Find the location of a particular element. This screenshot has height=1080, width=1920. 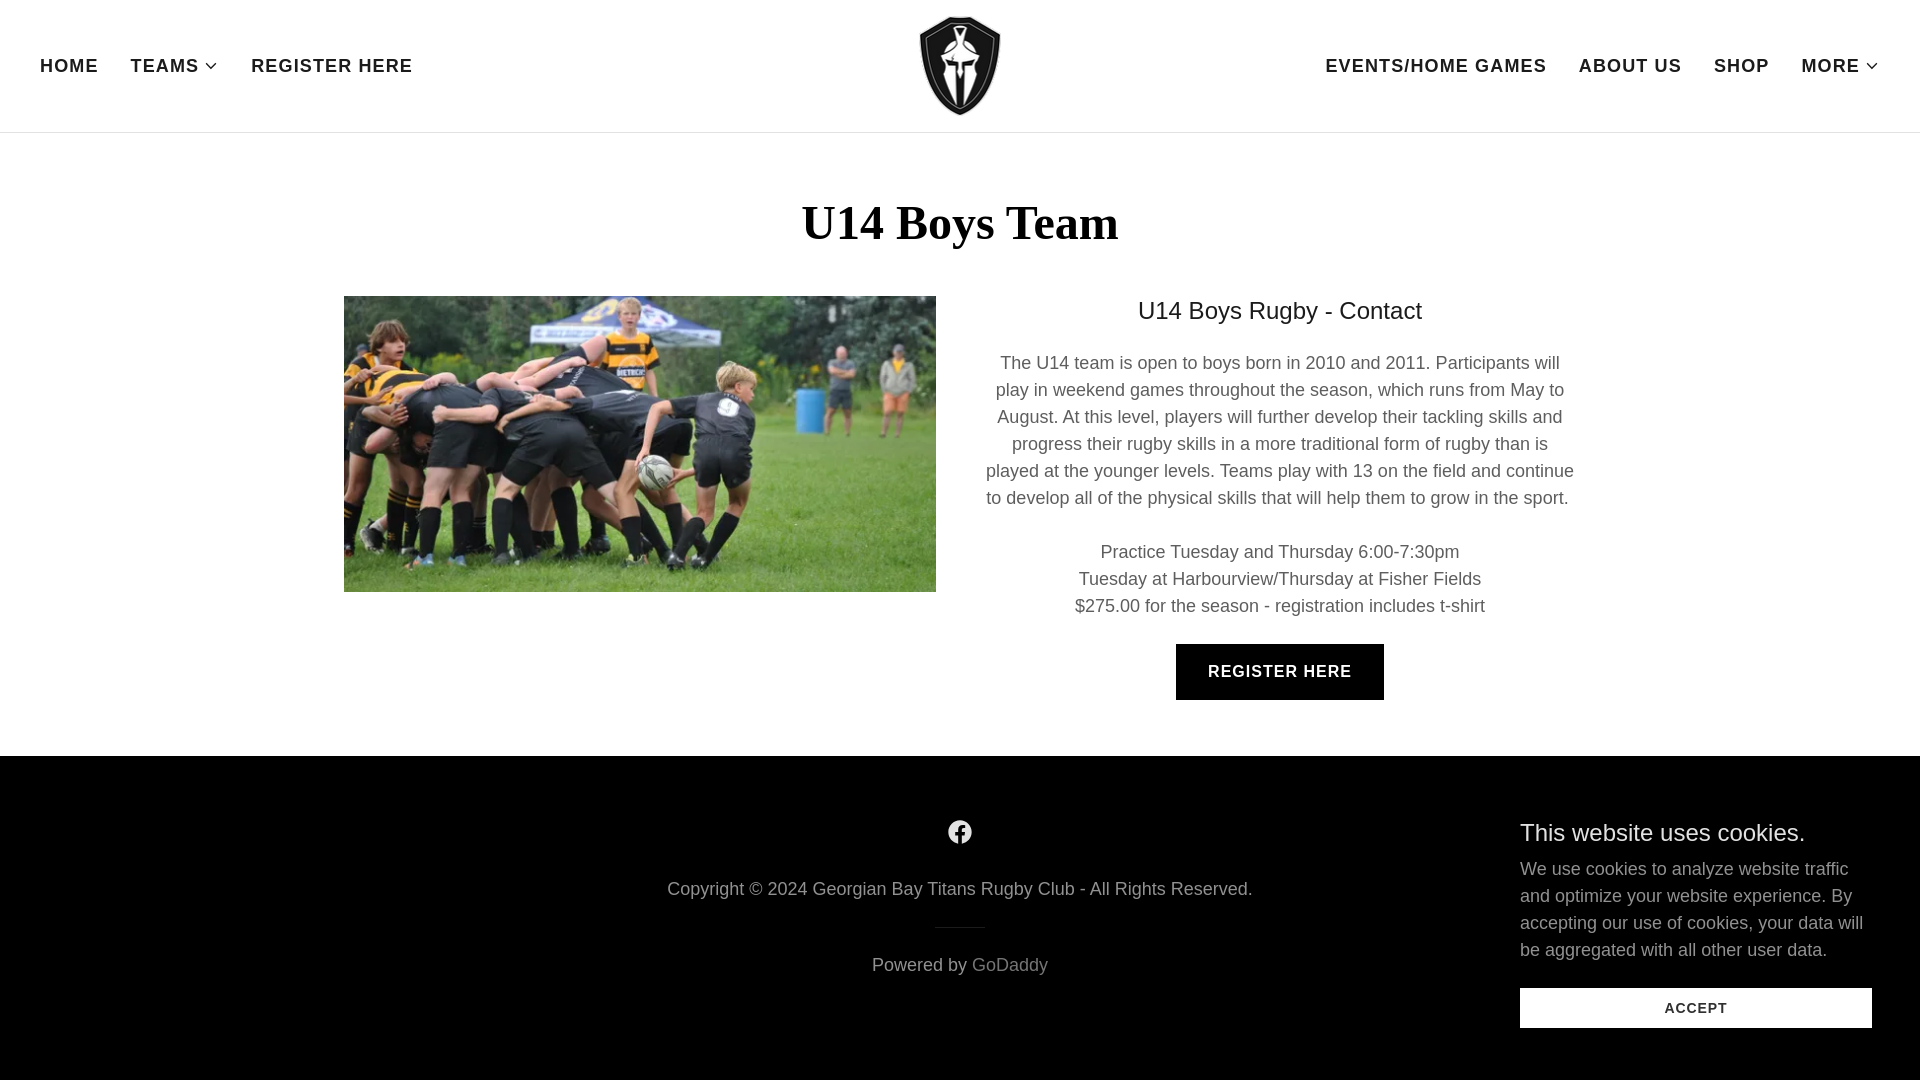

SHOP is located at coordinates (1742, 66).